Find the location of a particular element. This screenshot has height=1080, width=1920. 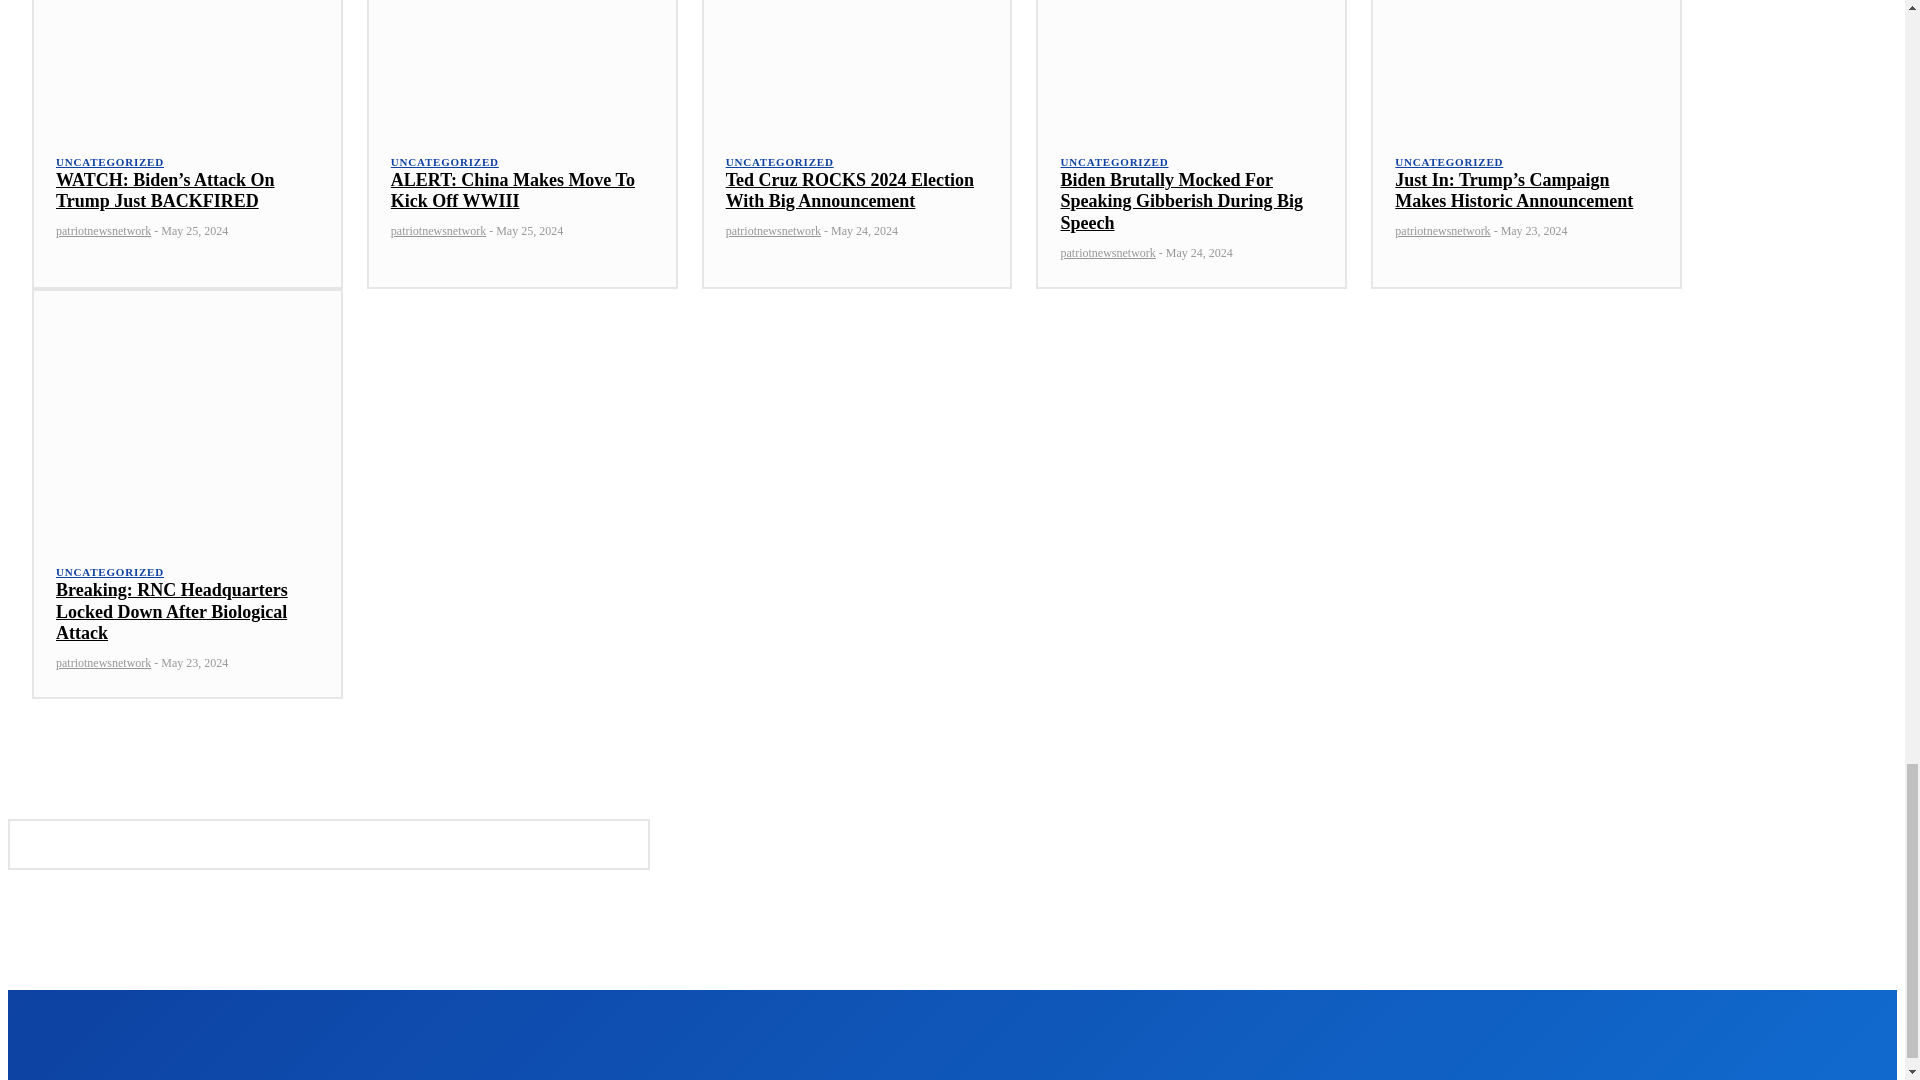

UNCATEGORIZED is located at coordinates (109, 162).